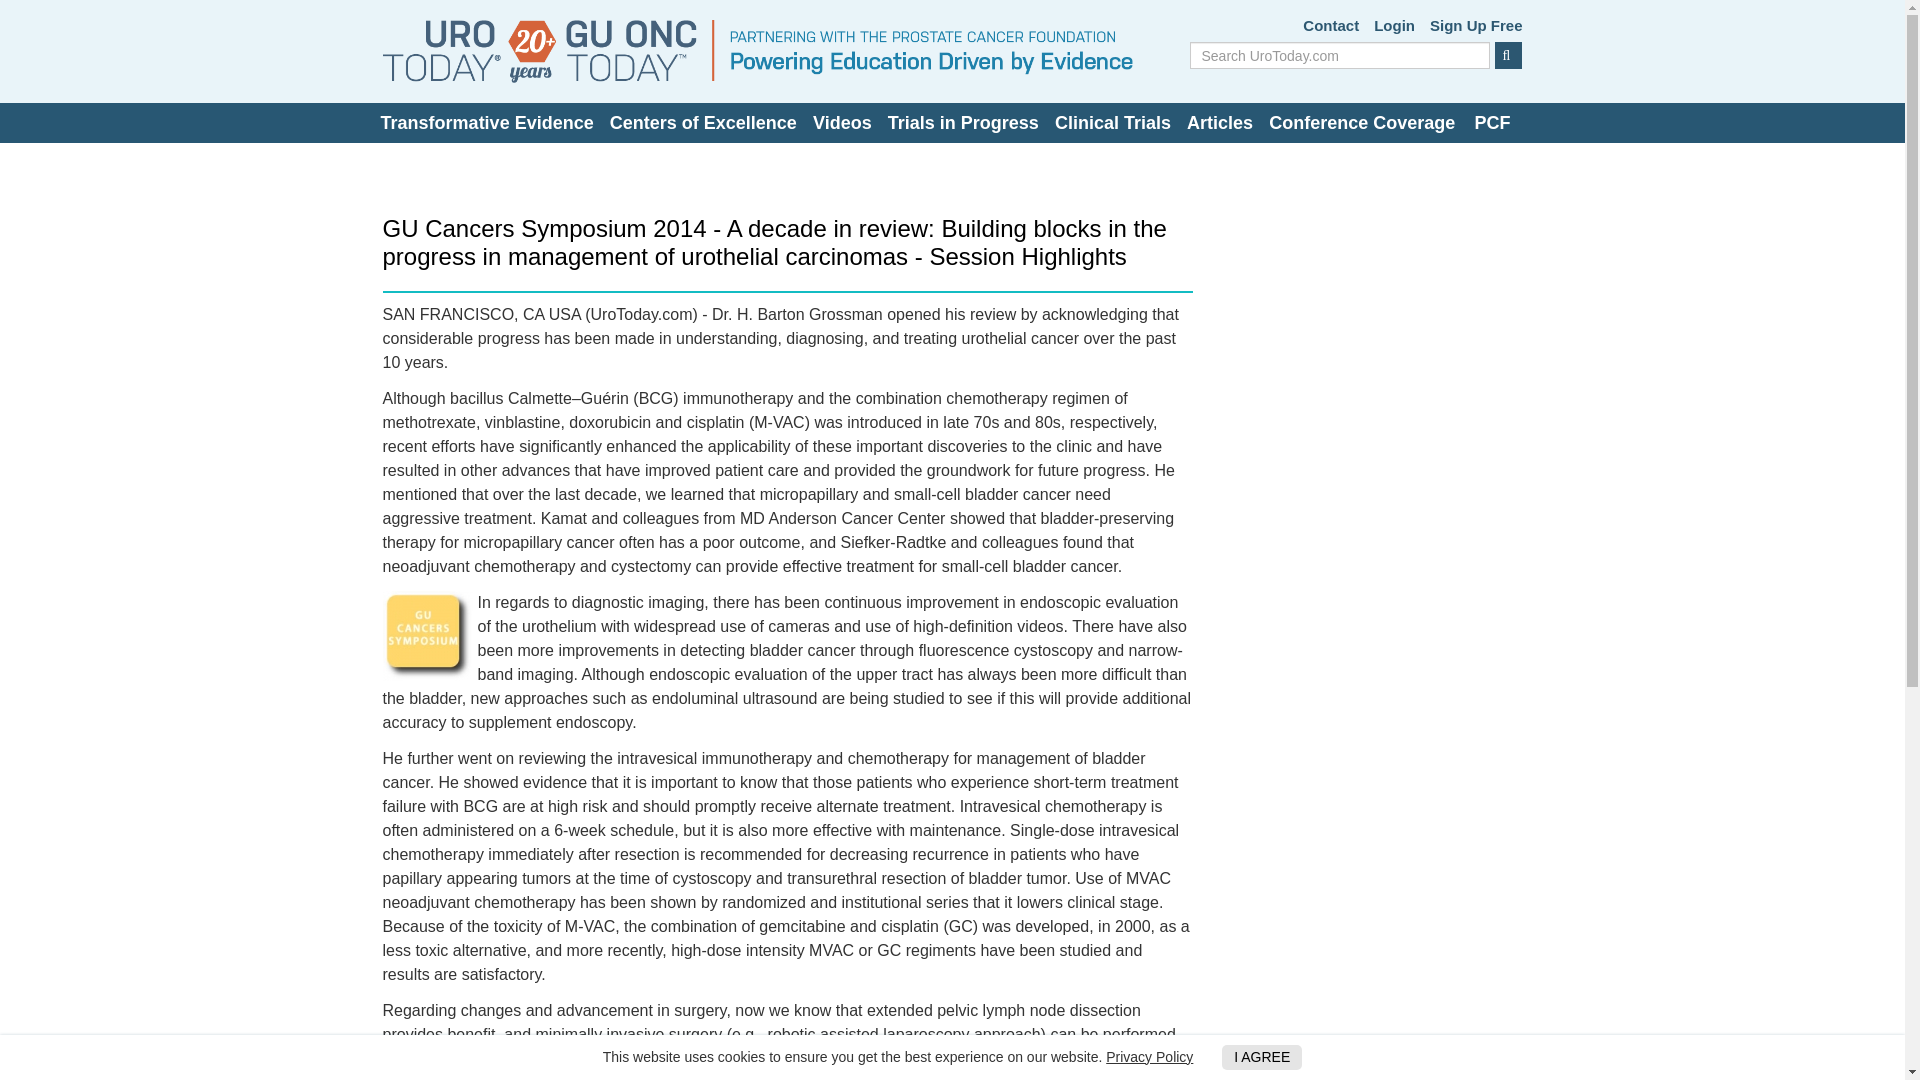  I want to click on Login, so click(1394, 26).